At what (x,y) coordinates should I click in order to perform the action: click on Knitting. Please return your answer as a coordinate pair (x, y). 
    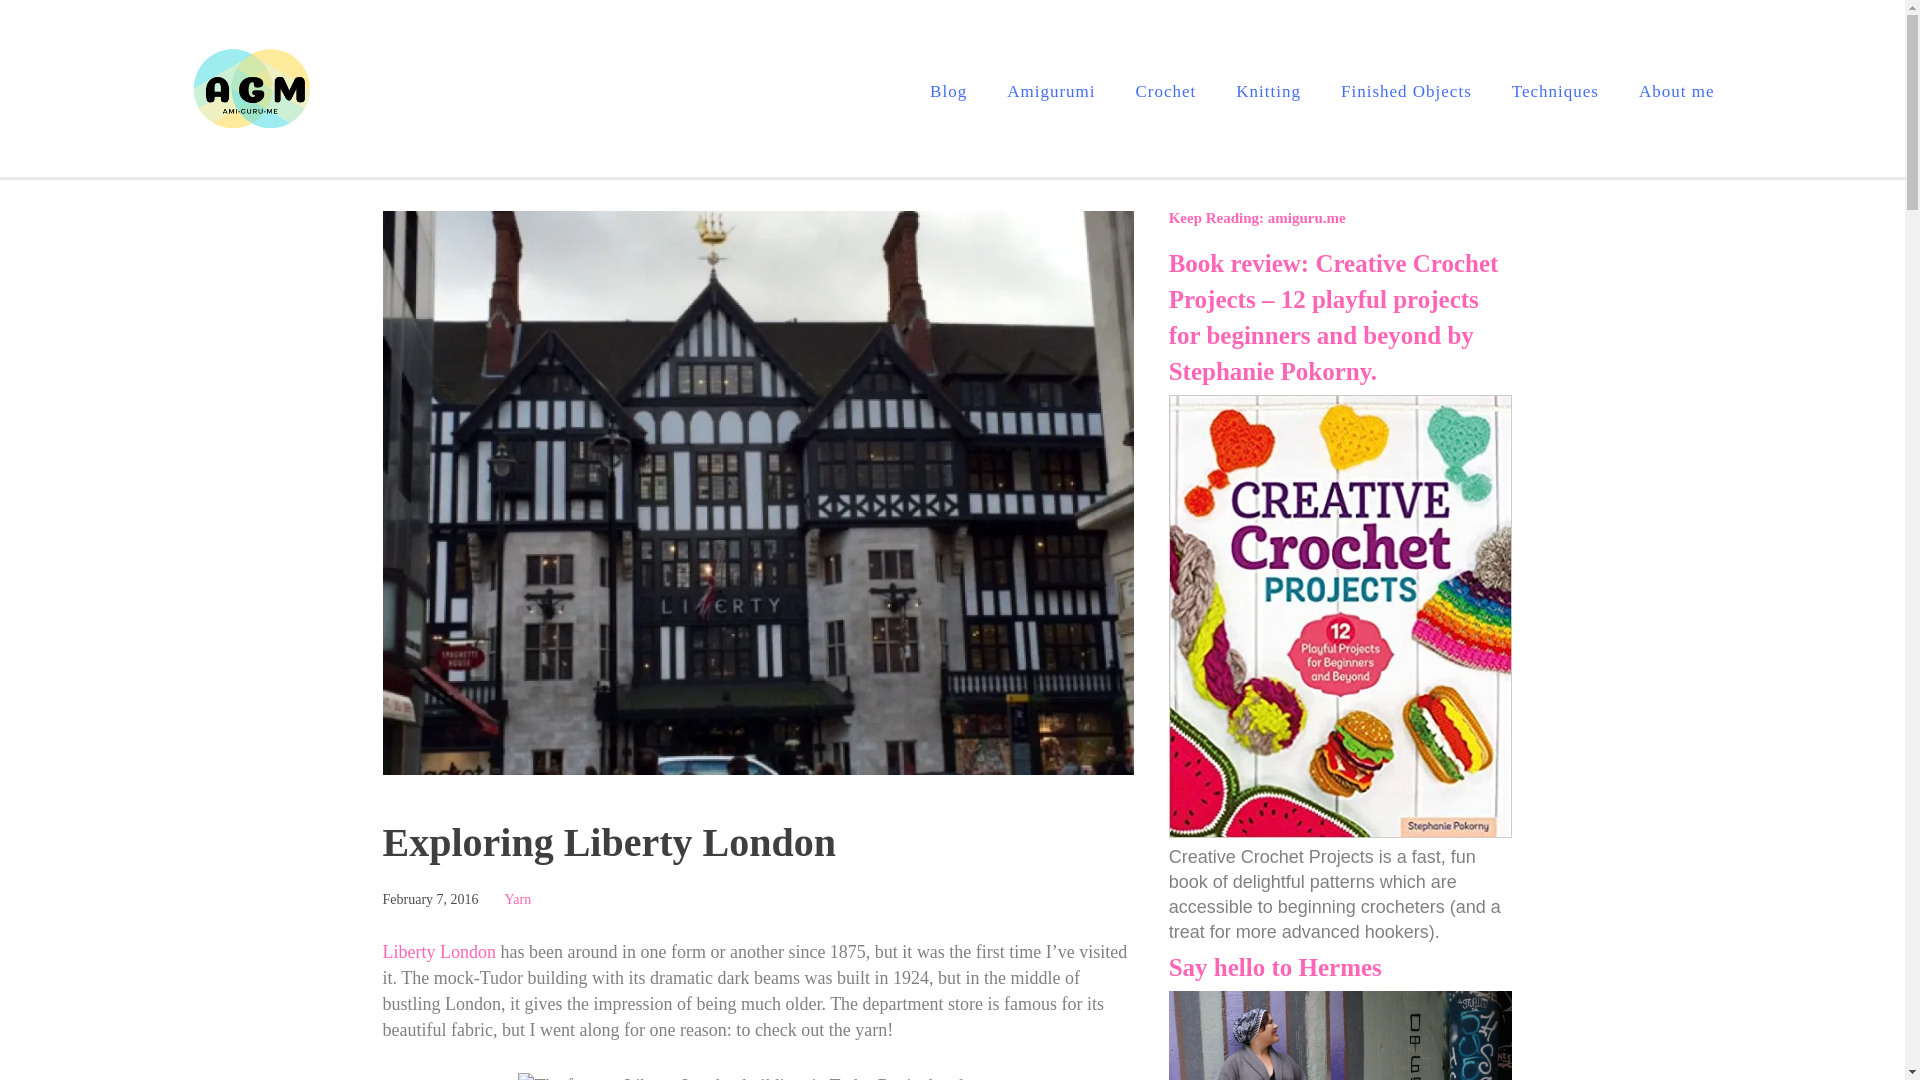
    Looking at the image, I should click on (1268, 92).